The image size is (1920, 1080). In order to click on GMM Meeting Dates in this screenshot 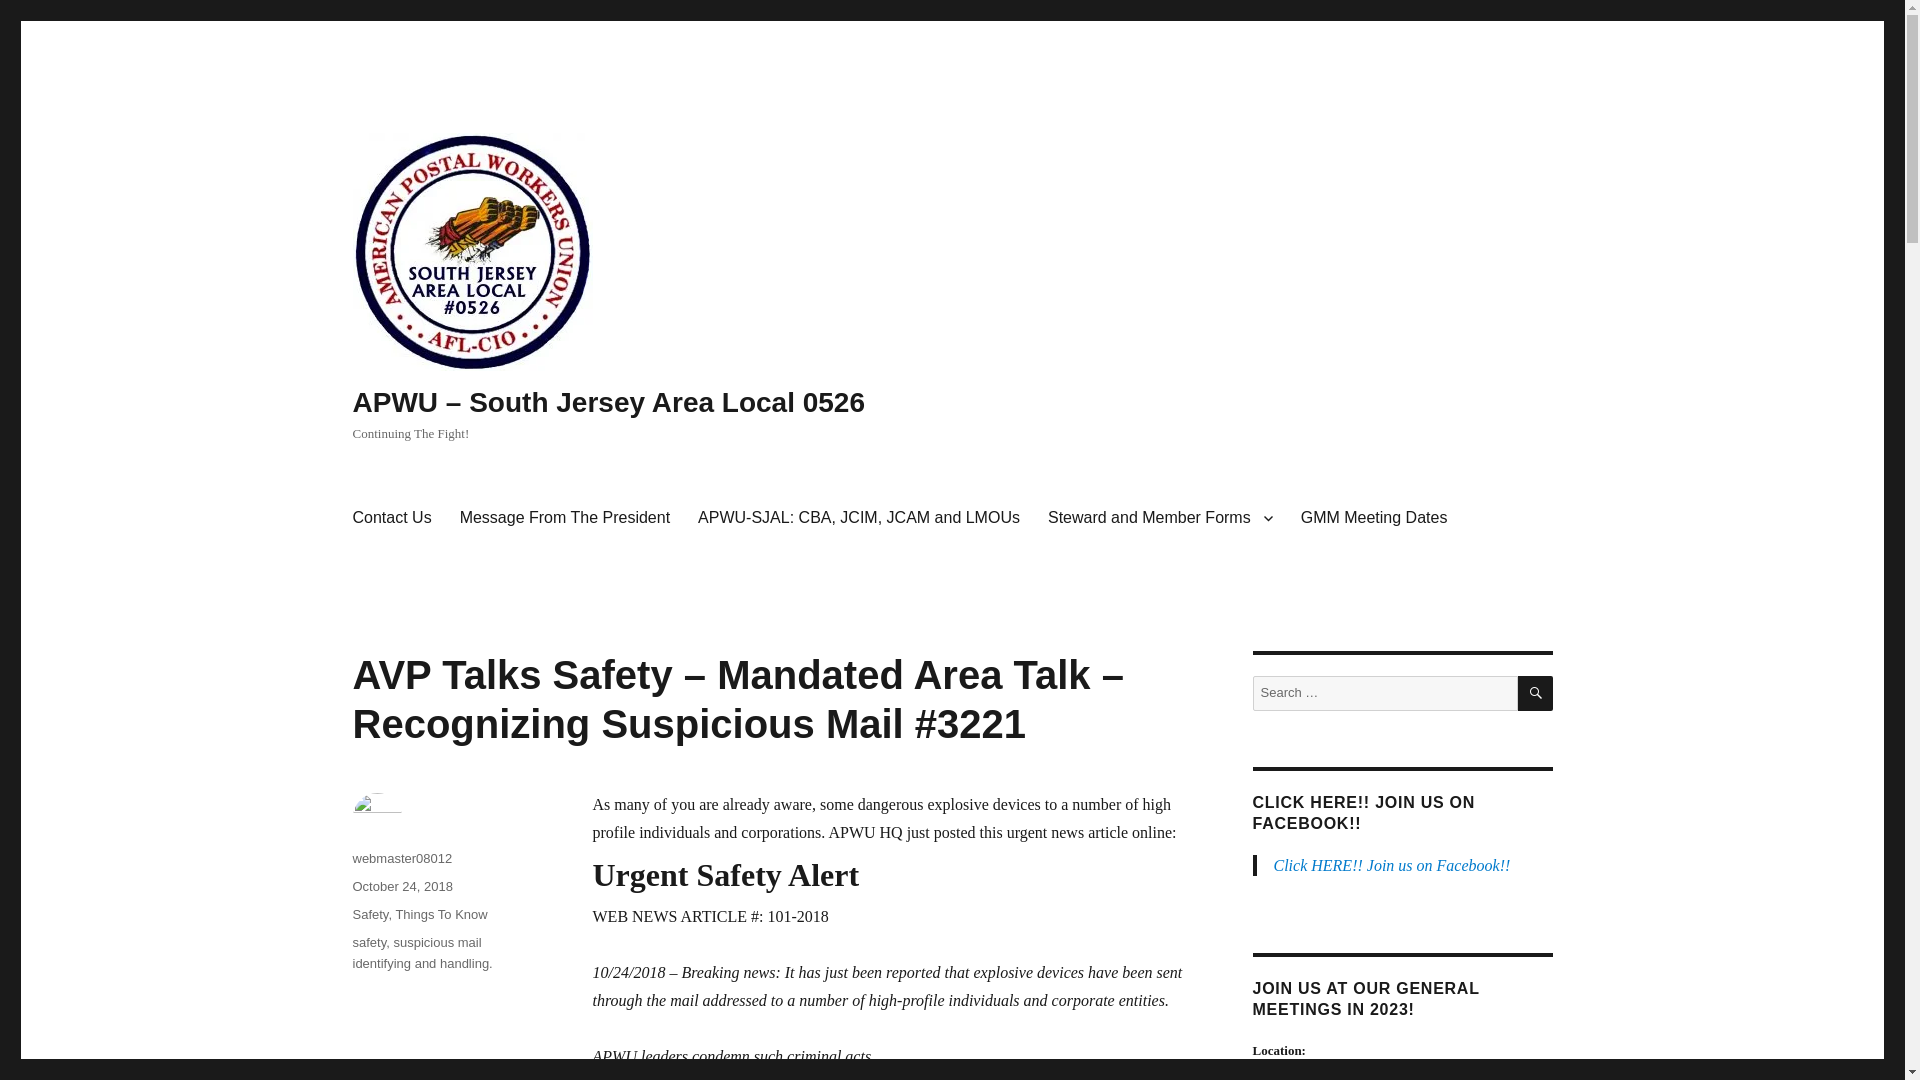, I will do `click(1374, 517)`.